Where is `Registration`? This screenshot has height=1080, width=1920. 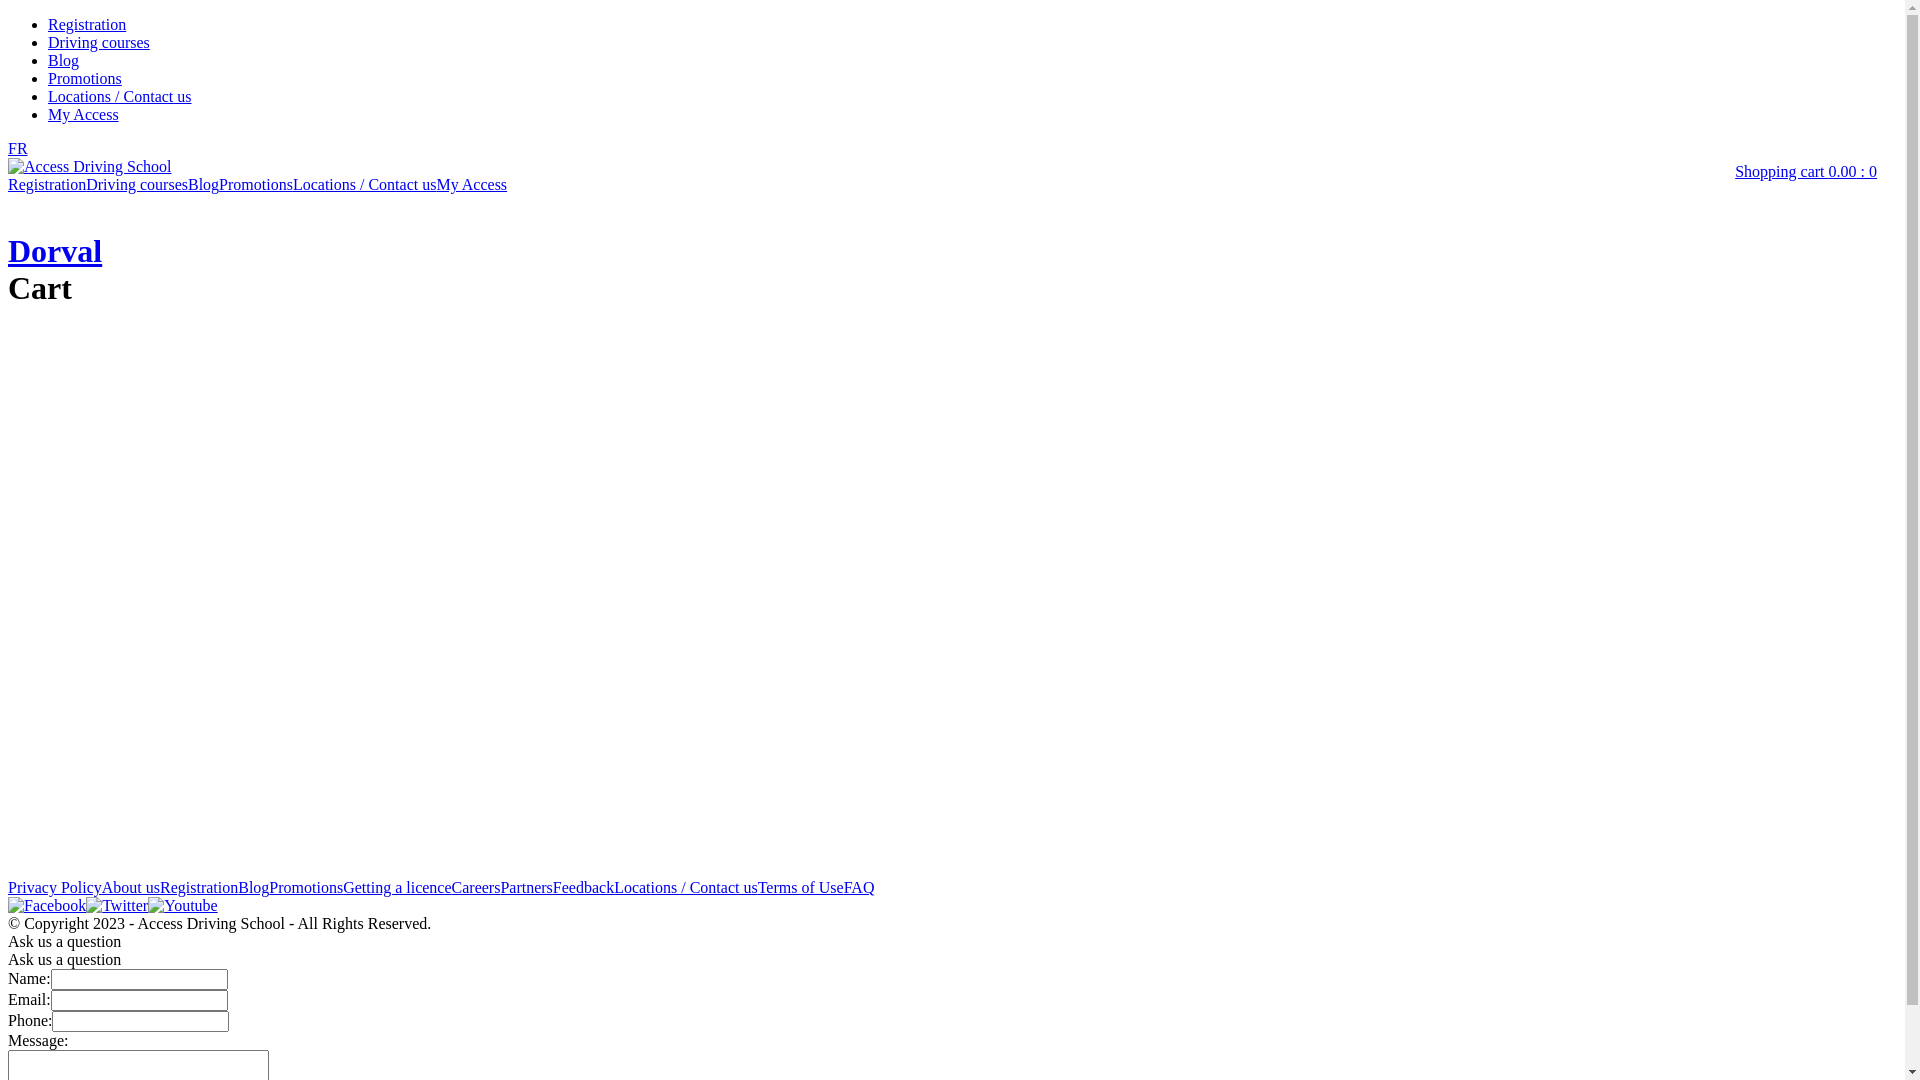
Registration is located at coordinates (87, 24).